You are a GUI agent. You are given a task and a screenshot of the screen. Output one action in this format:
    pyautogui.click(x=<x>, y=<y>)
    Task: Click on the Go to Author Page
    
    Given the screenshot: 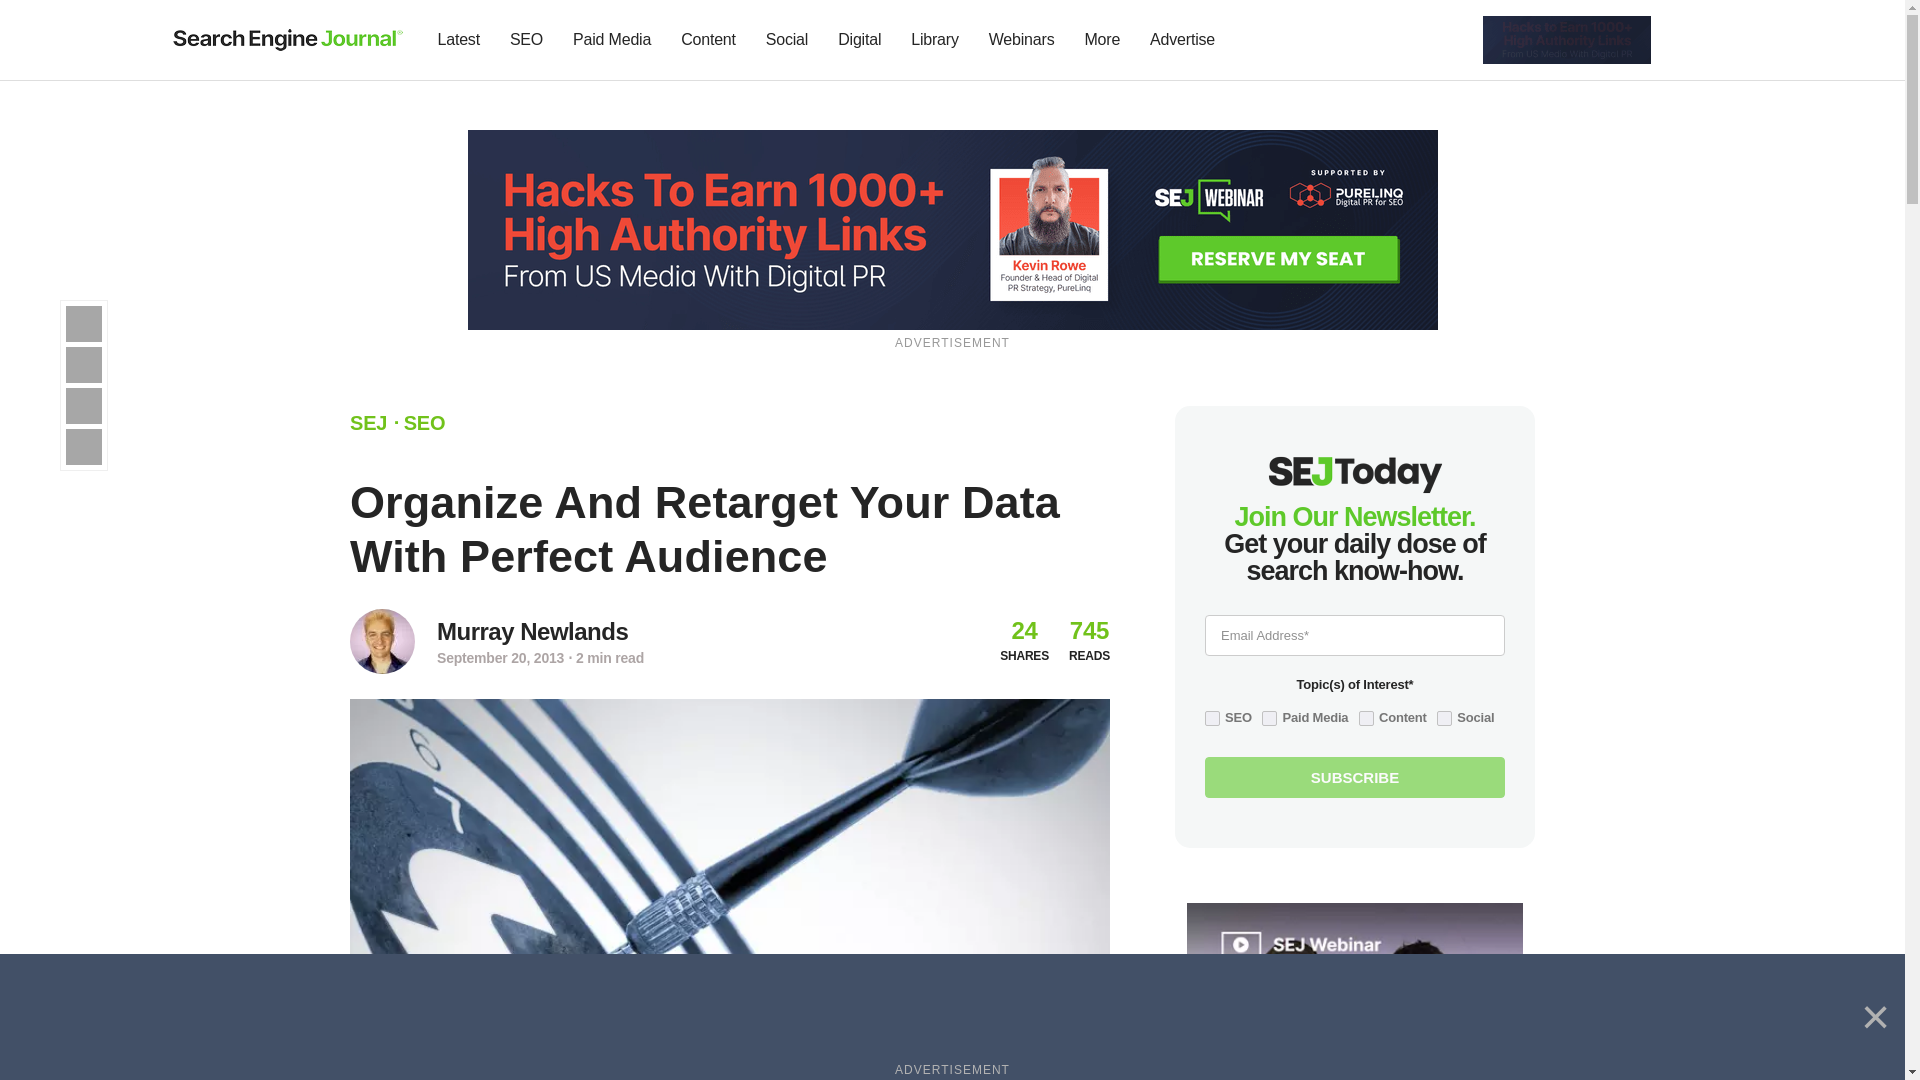 What is the action you would take?
    pyautogui.click(x=382, y=641)
    